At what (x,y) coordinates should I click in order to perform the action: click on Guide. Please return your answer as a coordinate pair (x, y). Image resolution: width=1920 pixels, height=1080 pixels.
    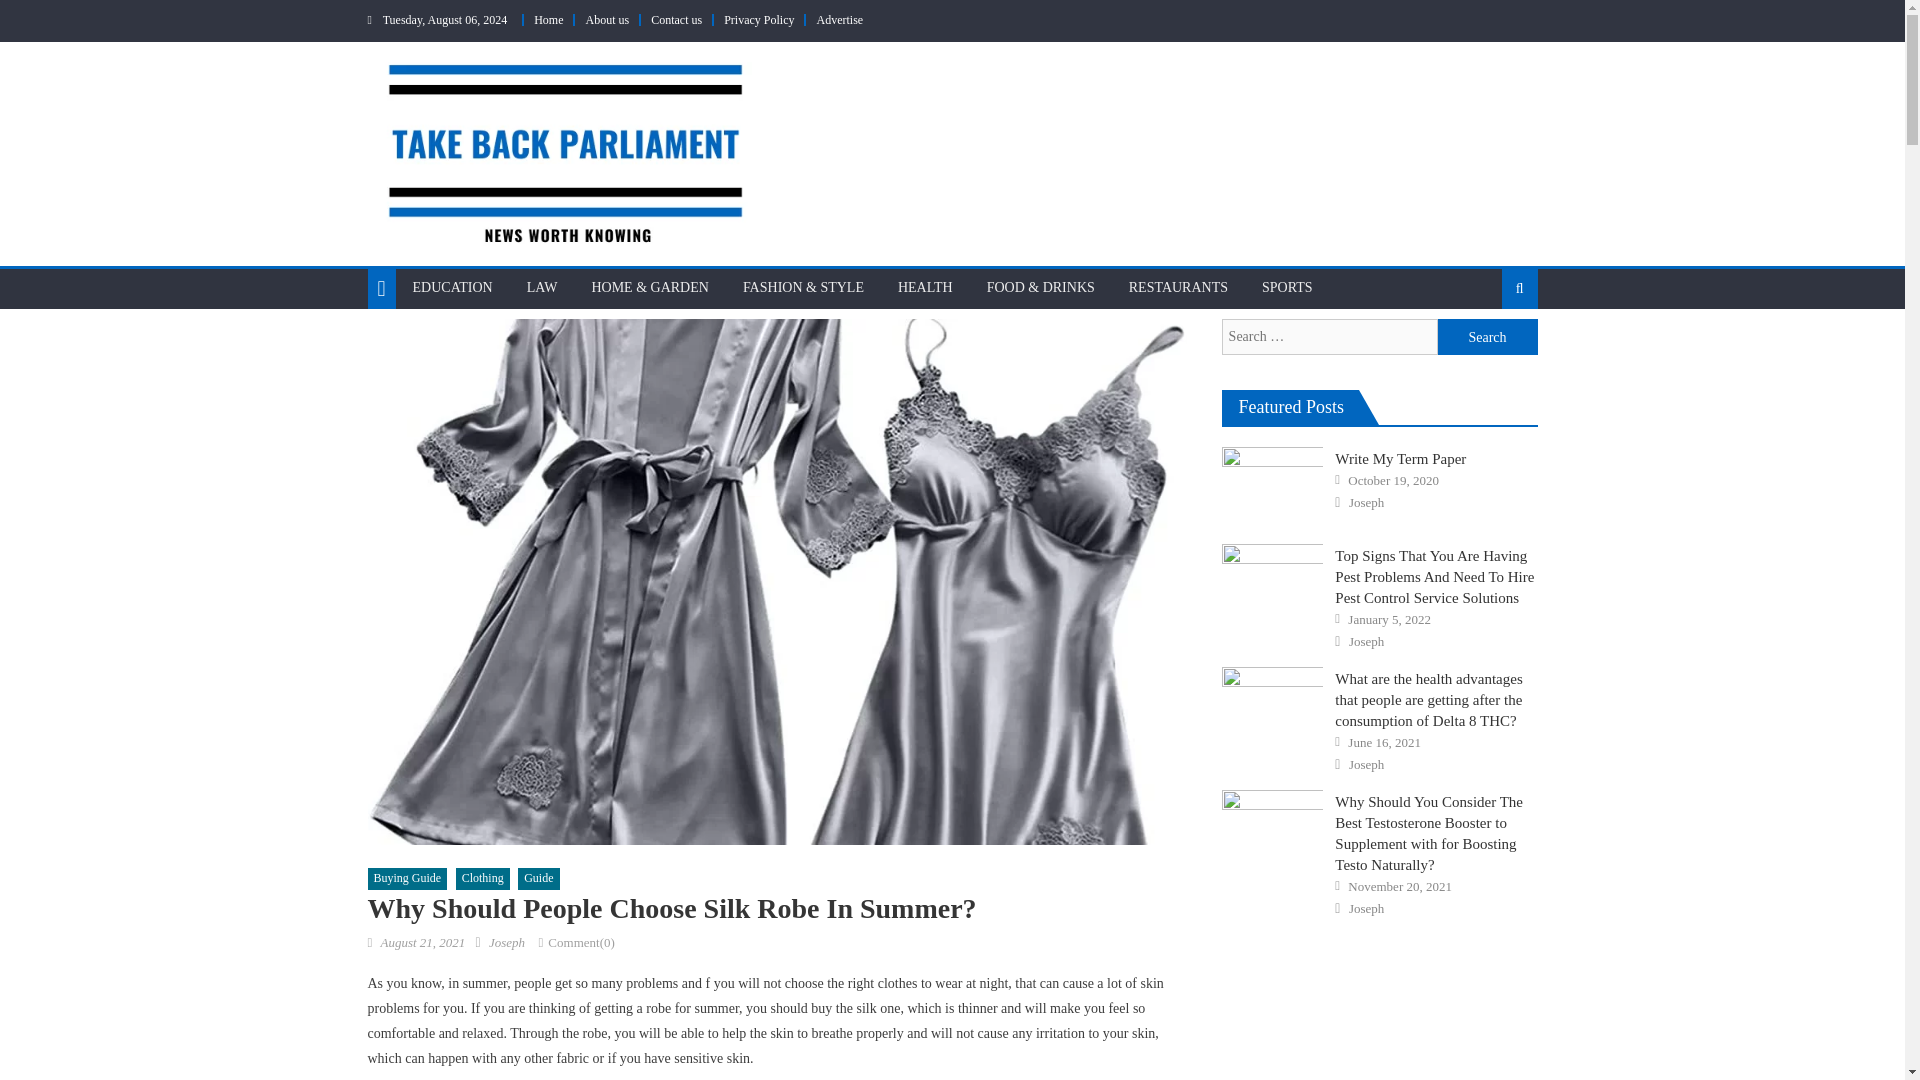
    Looking at the image, I should click on (538, 878).